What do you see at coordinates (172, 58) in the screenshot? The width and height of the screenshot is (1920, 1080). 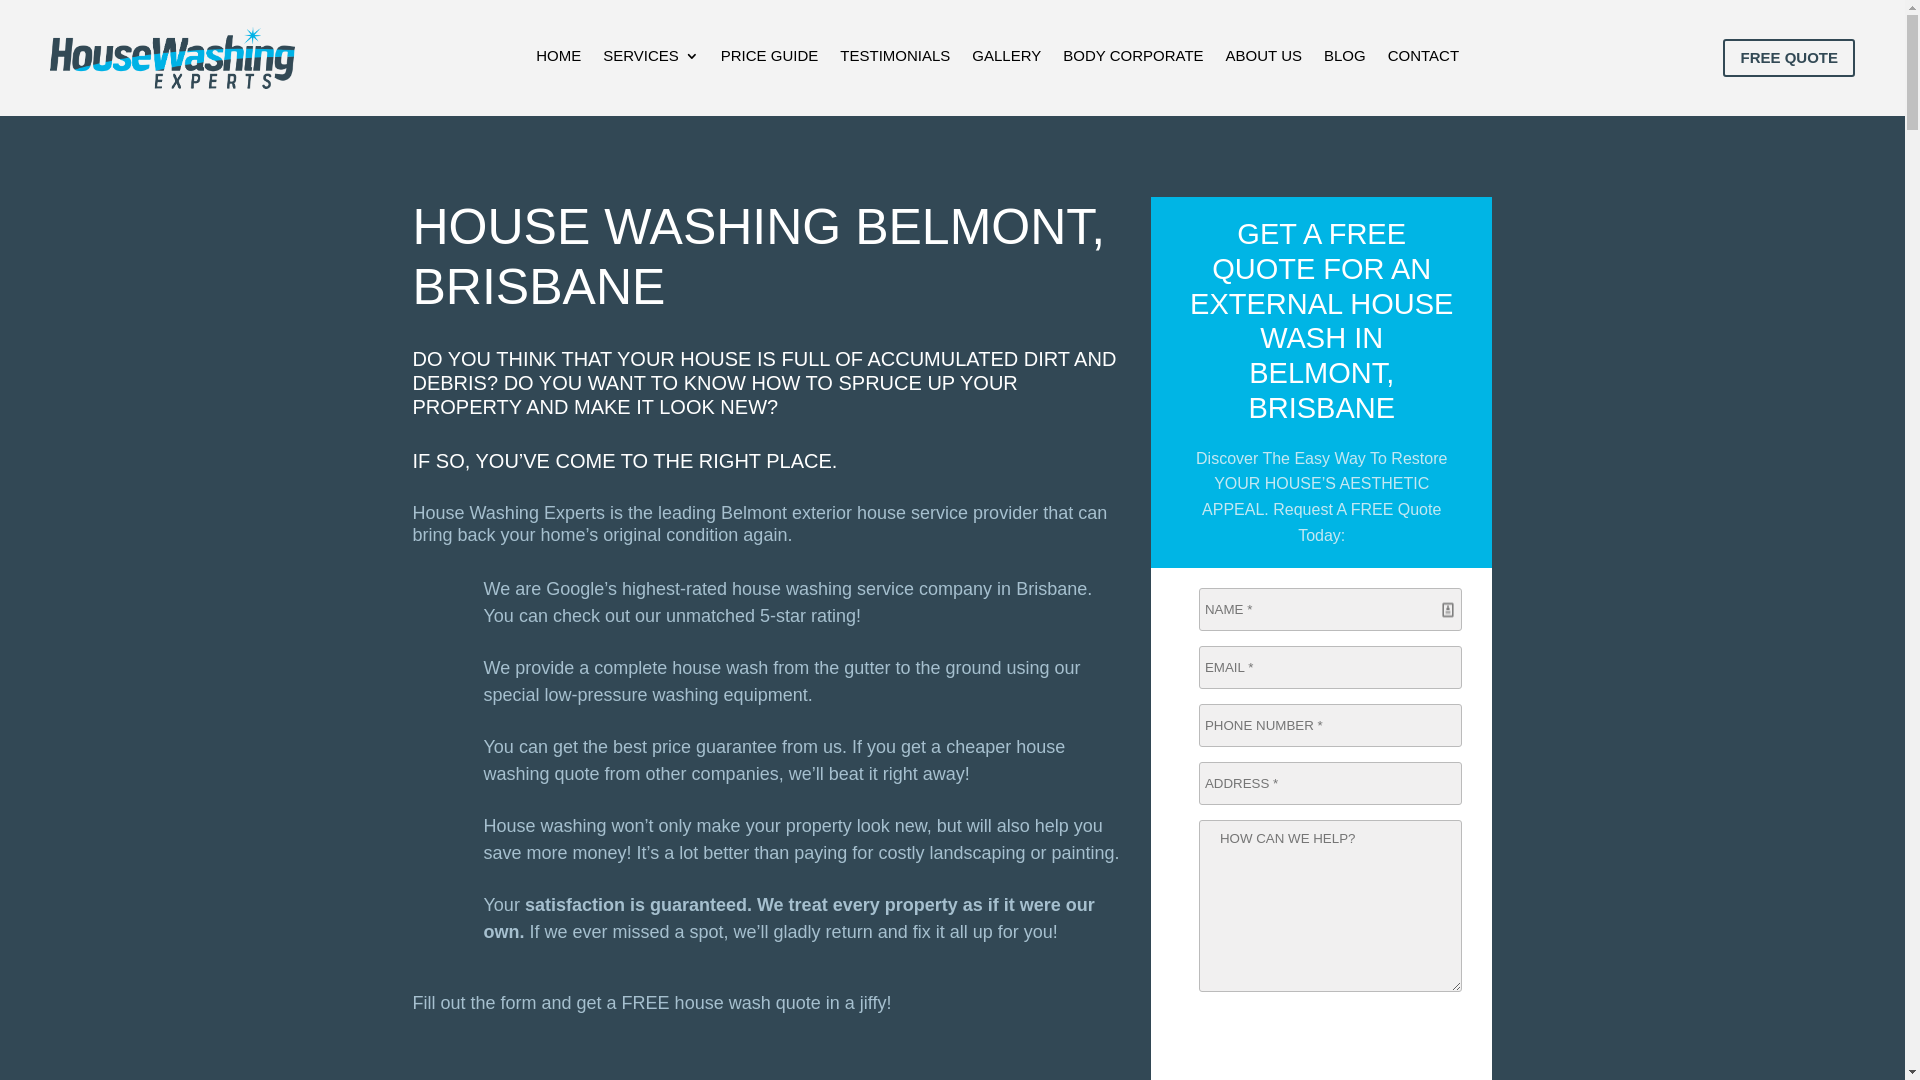 I see `logo-new` at bounding box center [172, 58].